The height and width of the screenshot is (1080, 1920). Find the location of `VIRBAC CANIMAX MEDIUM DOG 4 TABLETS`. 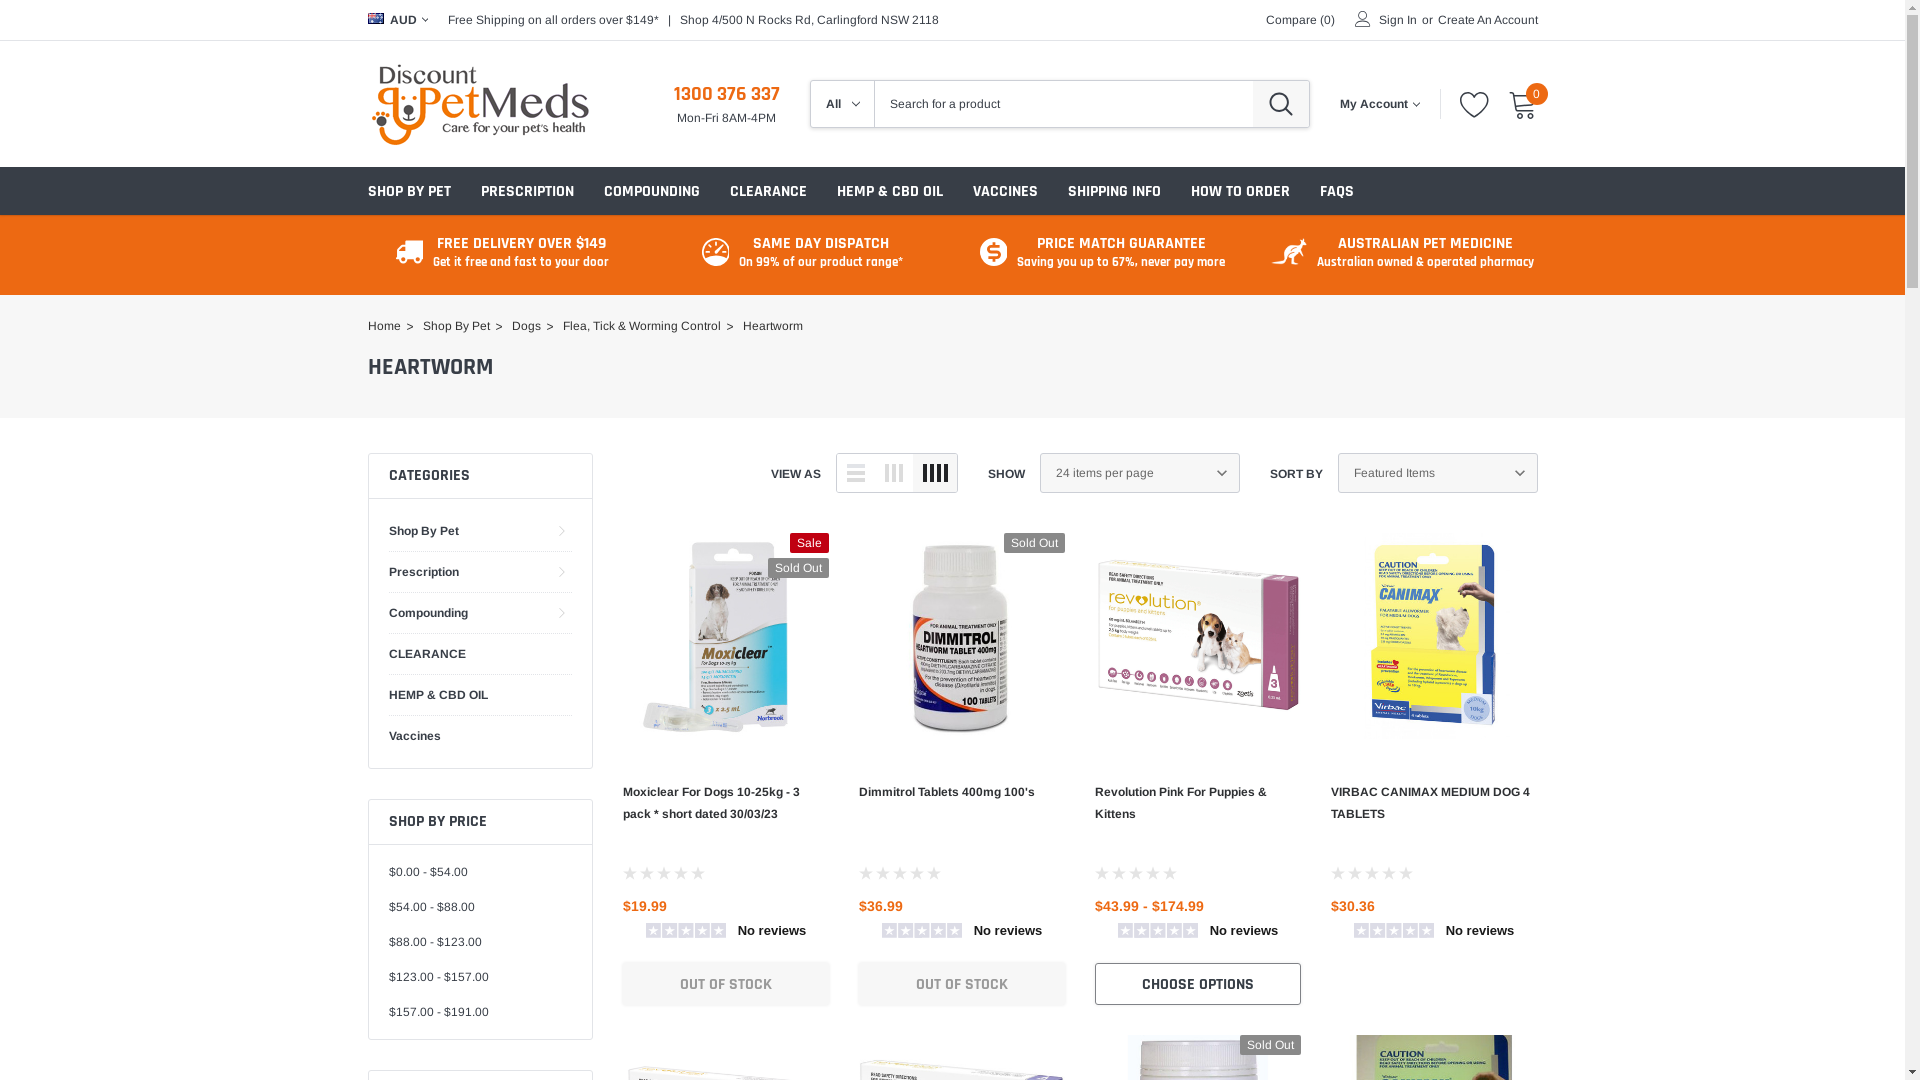

VIRBAC CANIMAX MEDIUM DOG 4 TABLETS is located at coordinates (1434, 636).